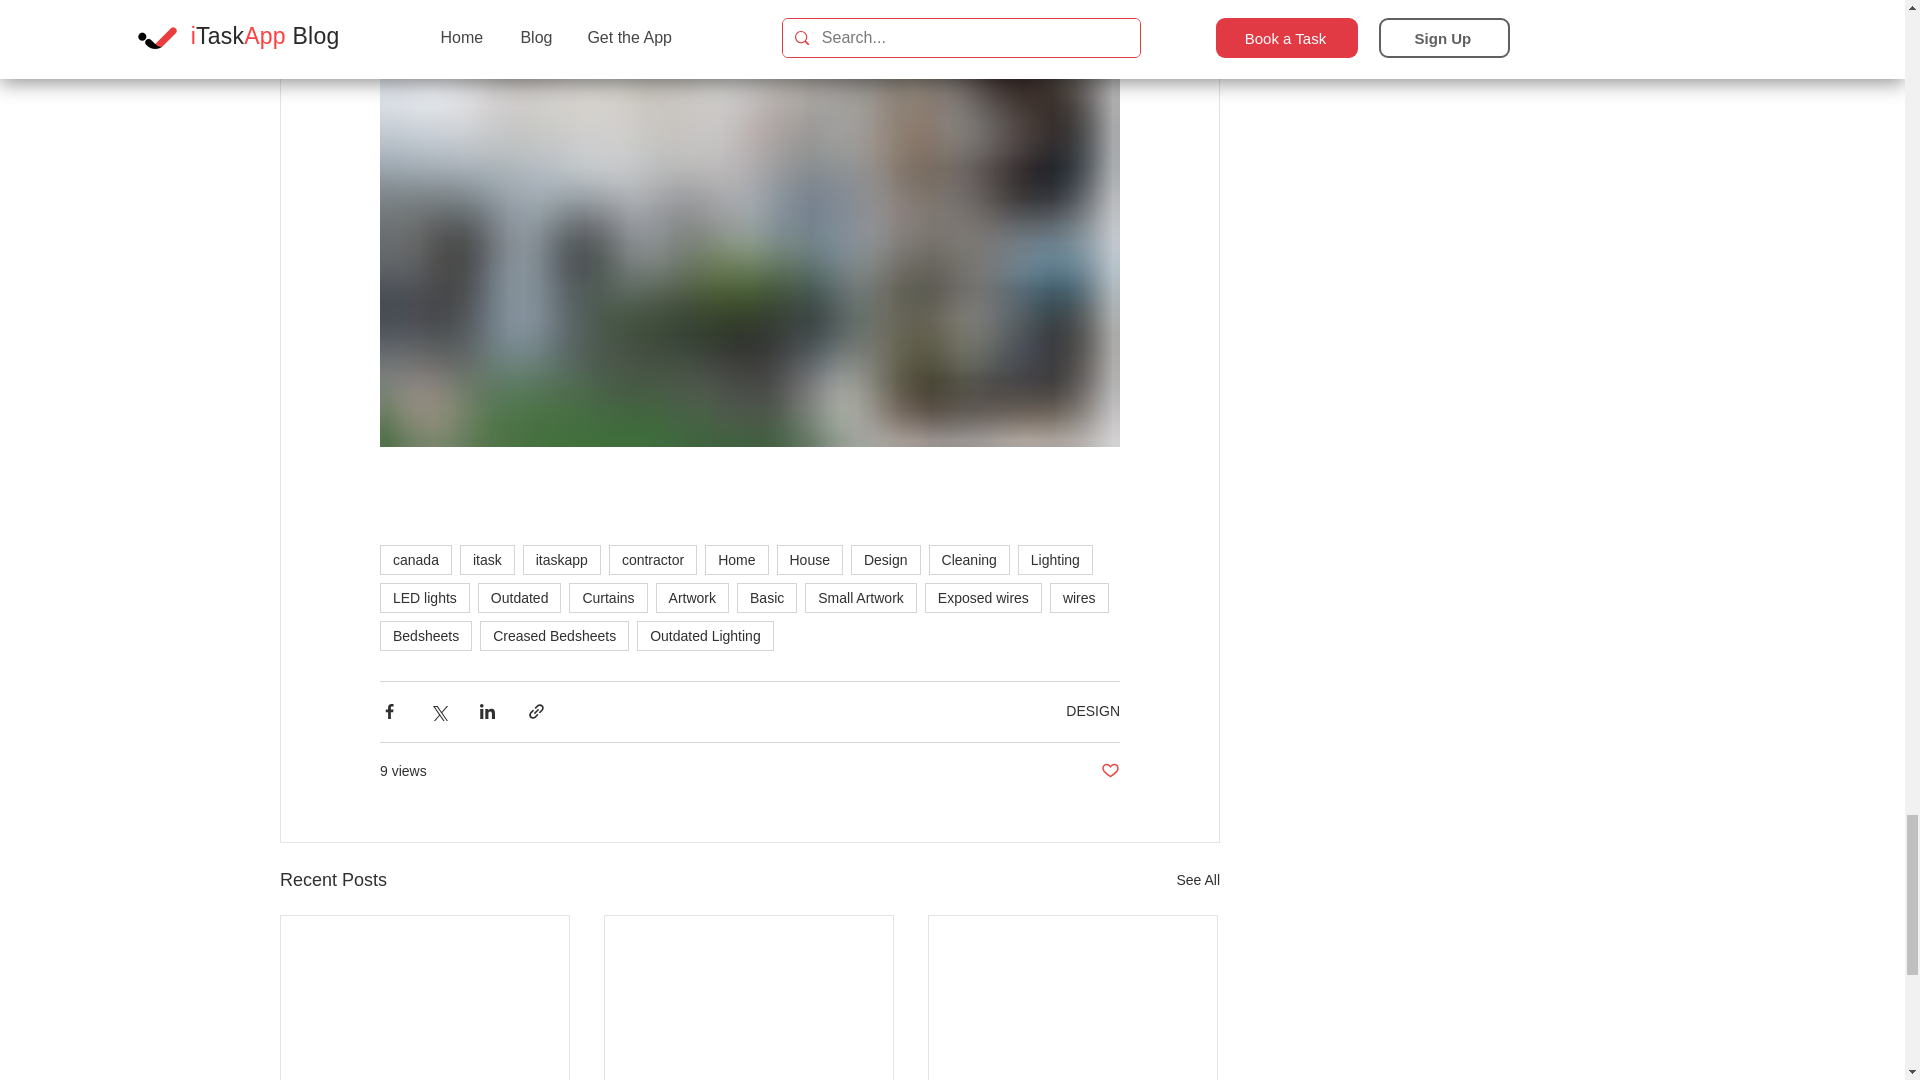 The height and width of the screenshot is (1080, 1920). I want to click on Cleaning, so click(969, 560).